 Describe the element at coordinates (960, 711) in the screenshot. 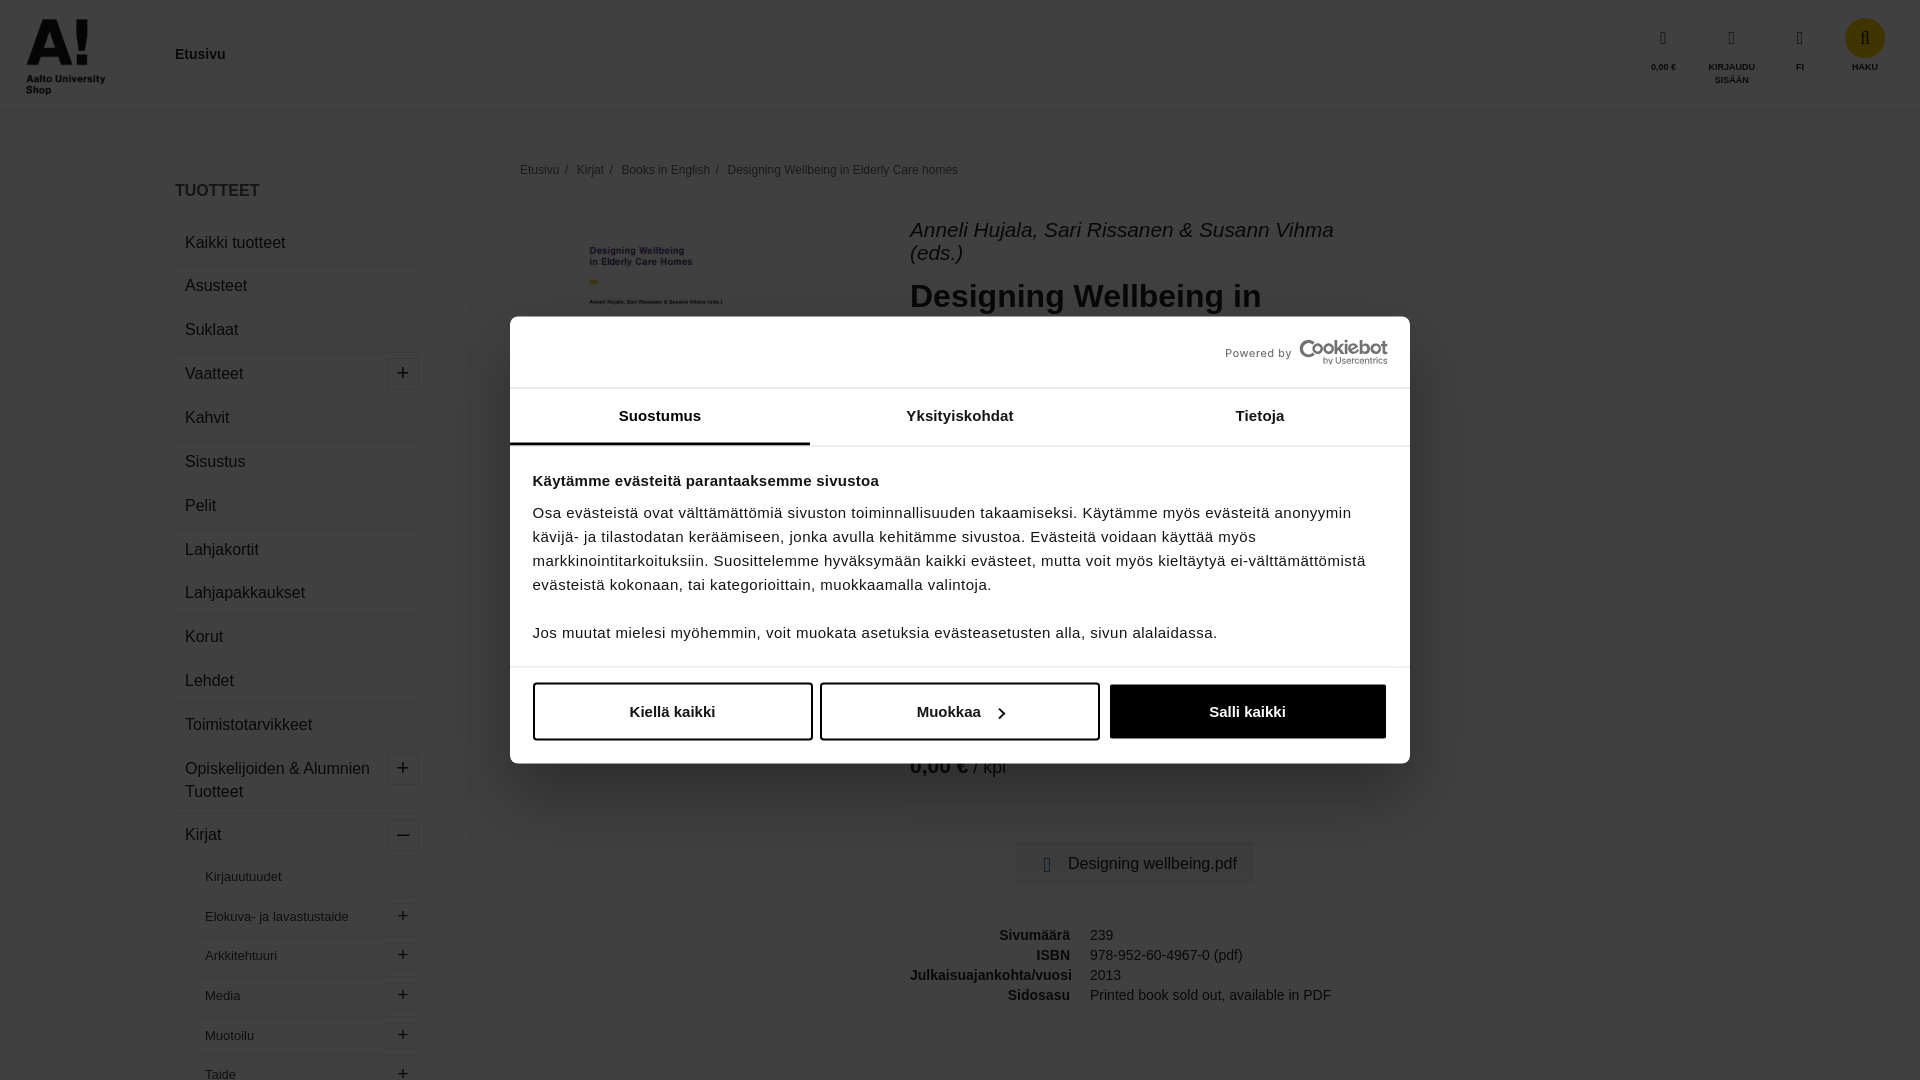

I see `Muokkaa` at that location.